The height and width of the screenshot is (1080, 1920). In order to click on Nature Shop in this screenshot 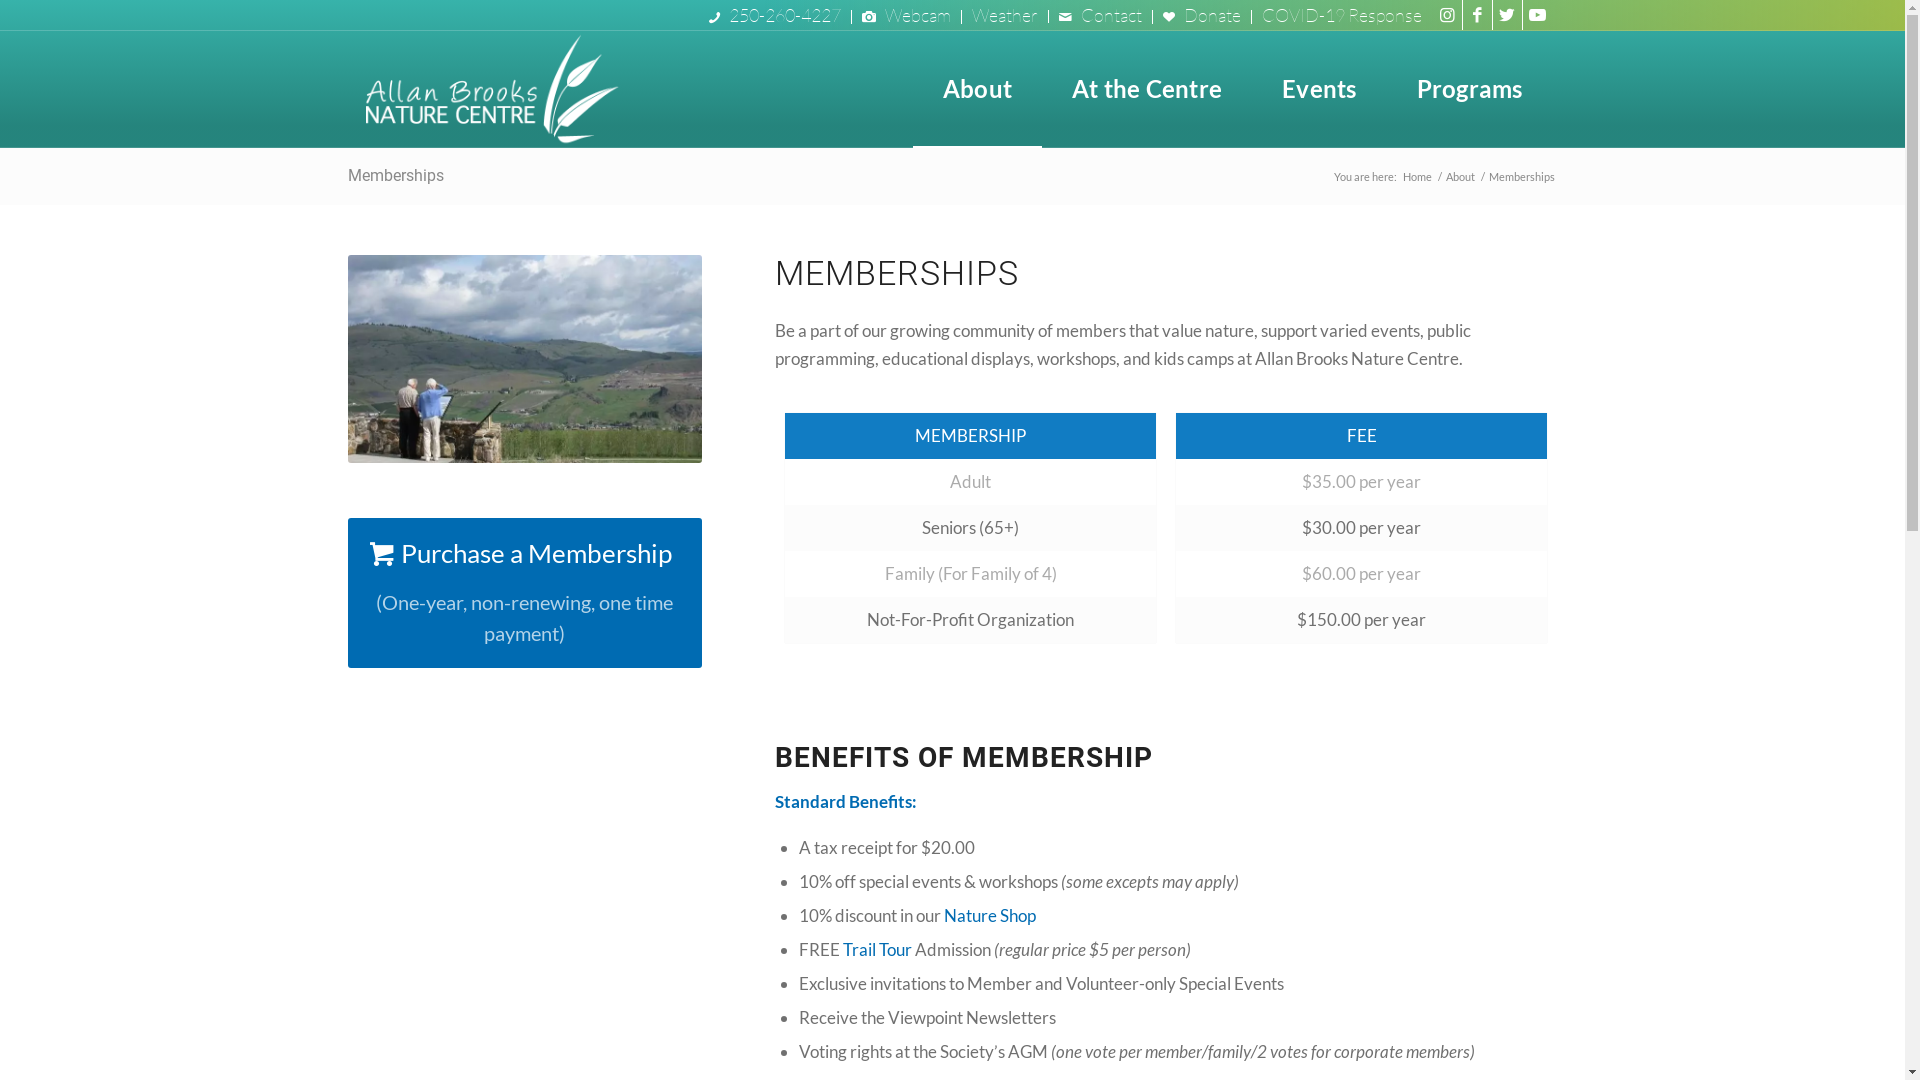, I will do `click(990, 915)`.